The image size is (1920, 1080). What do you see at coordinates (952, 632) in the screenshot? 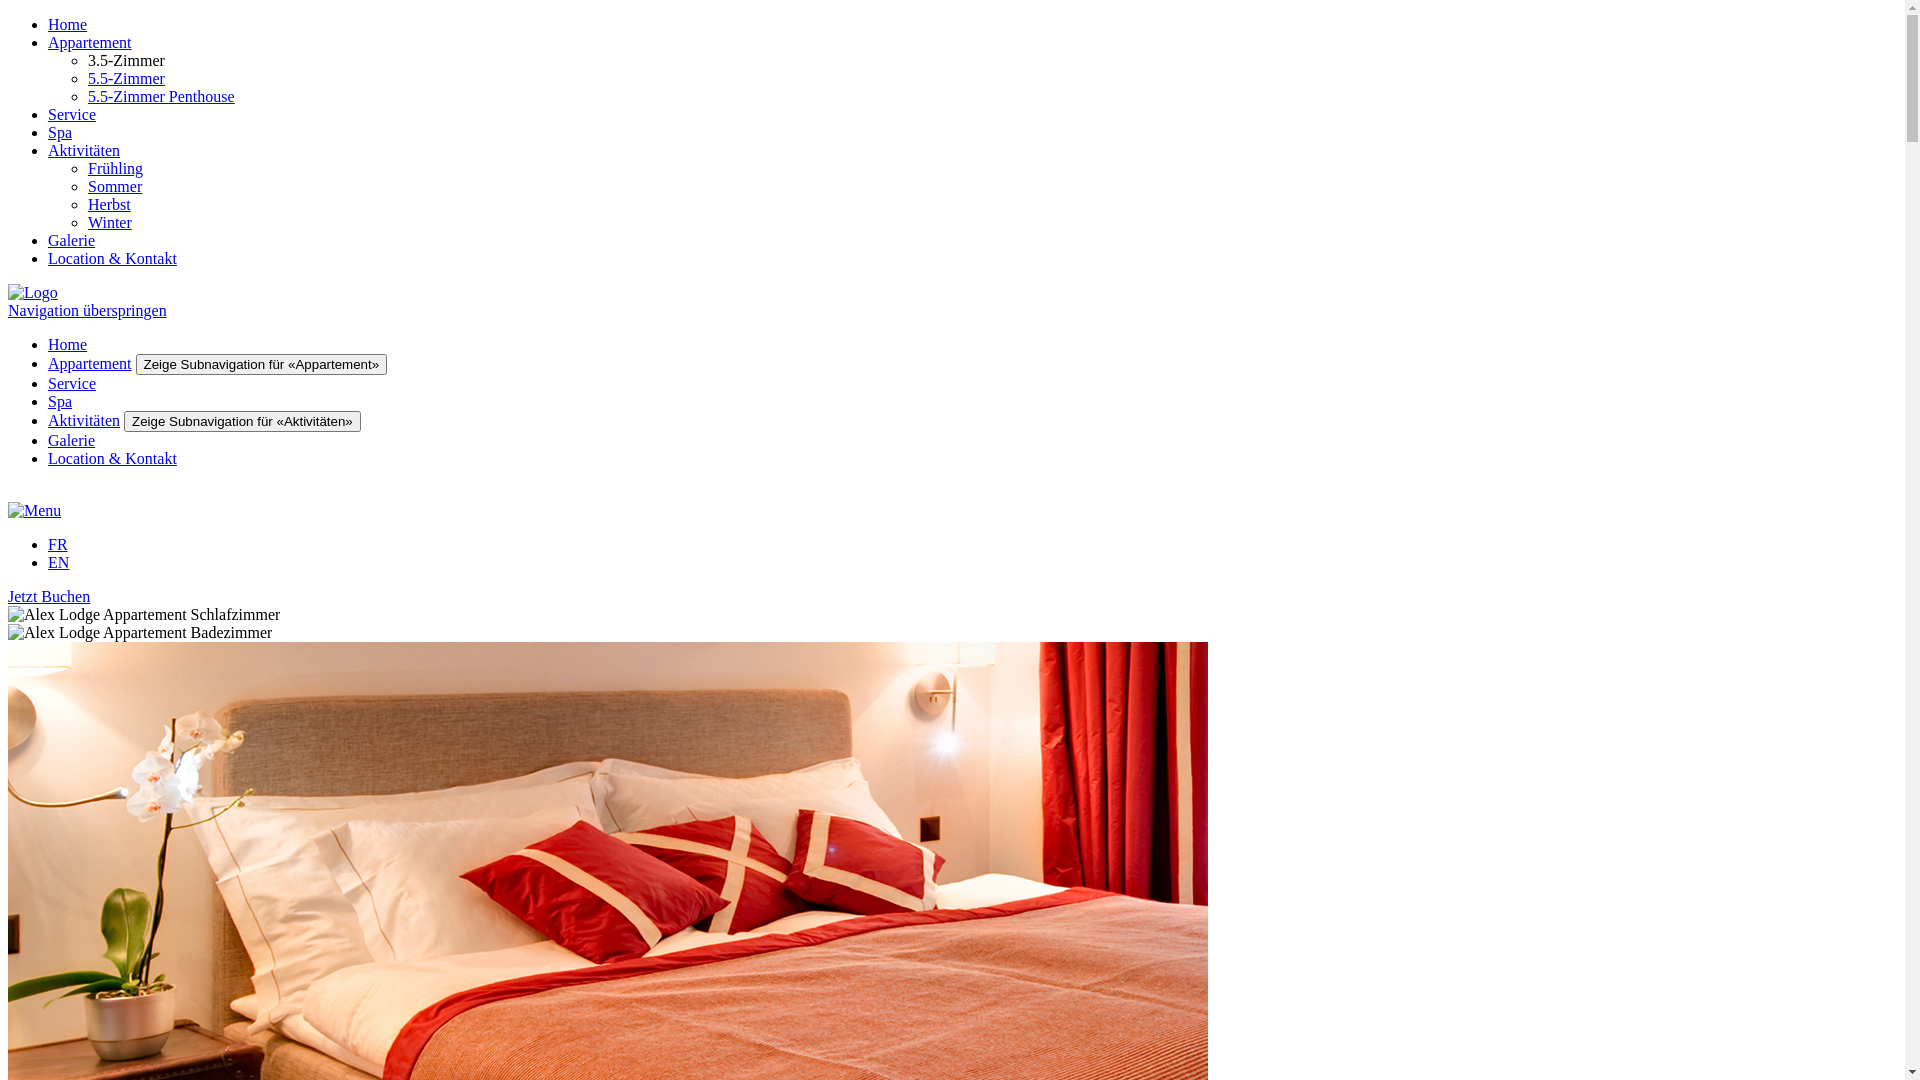
I see `Alex Lodge Appartement Badezimmer` at bounding box center [952, 632].